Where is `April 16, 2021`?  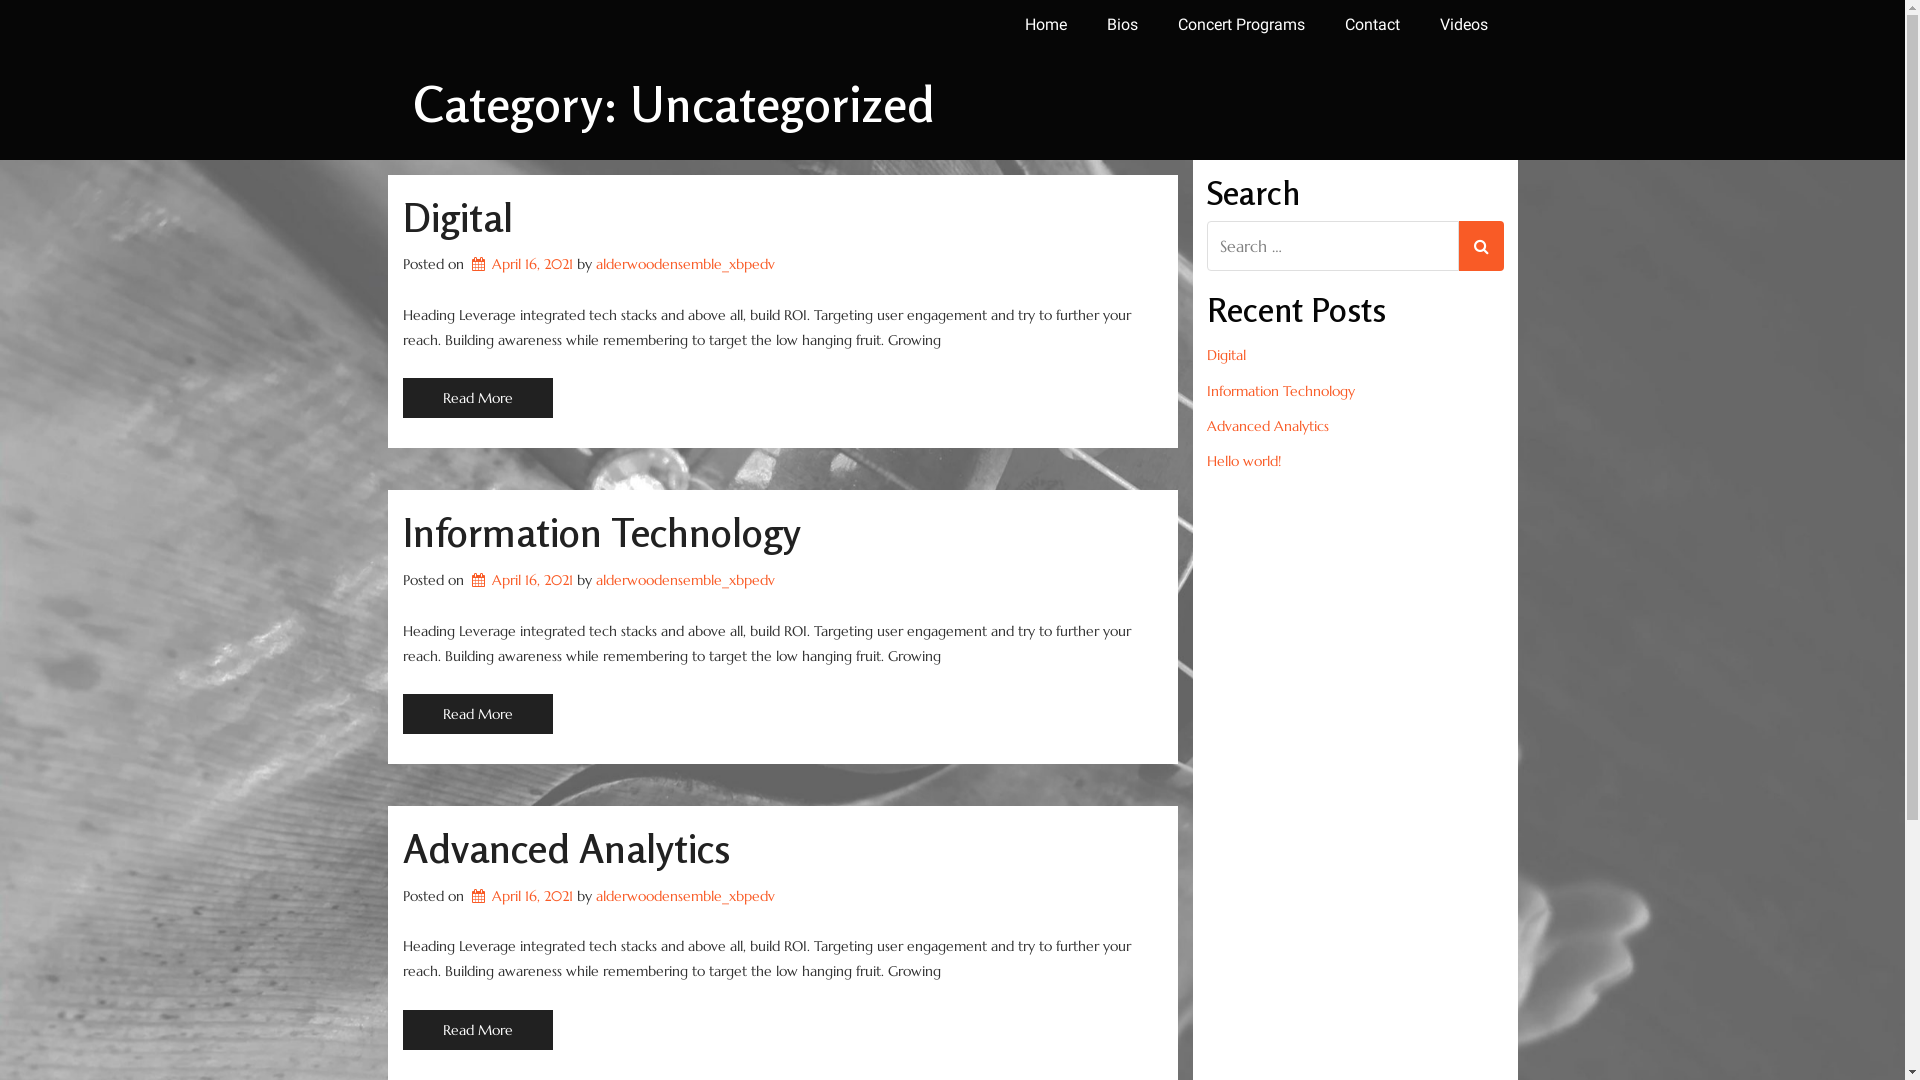 April 16, 2021 is located at coordinates (520, 580).